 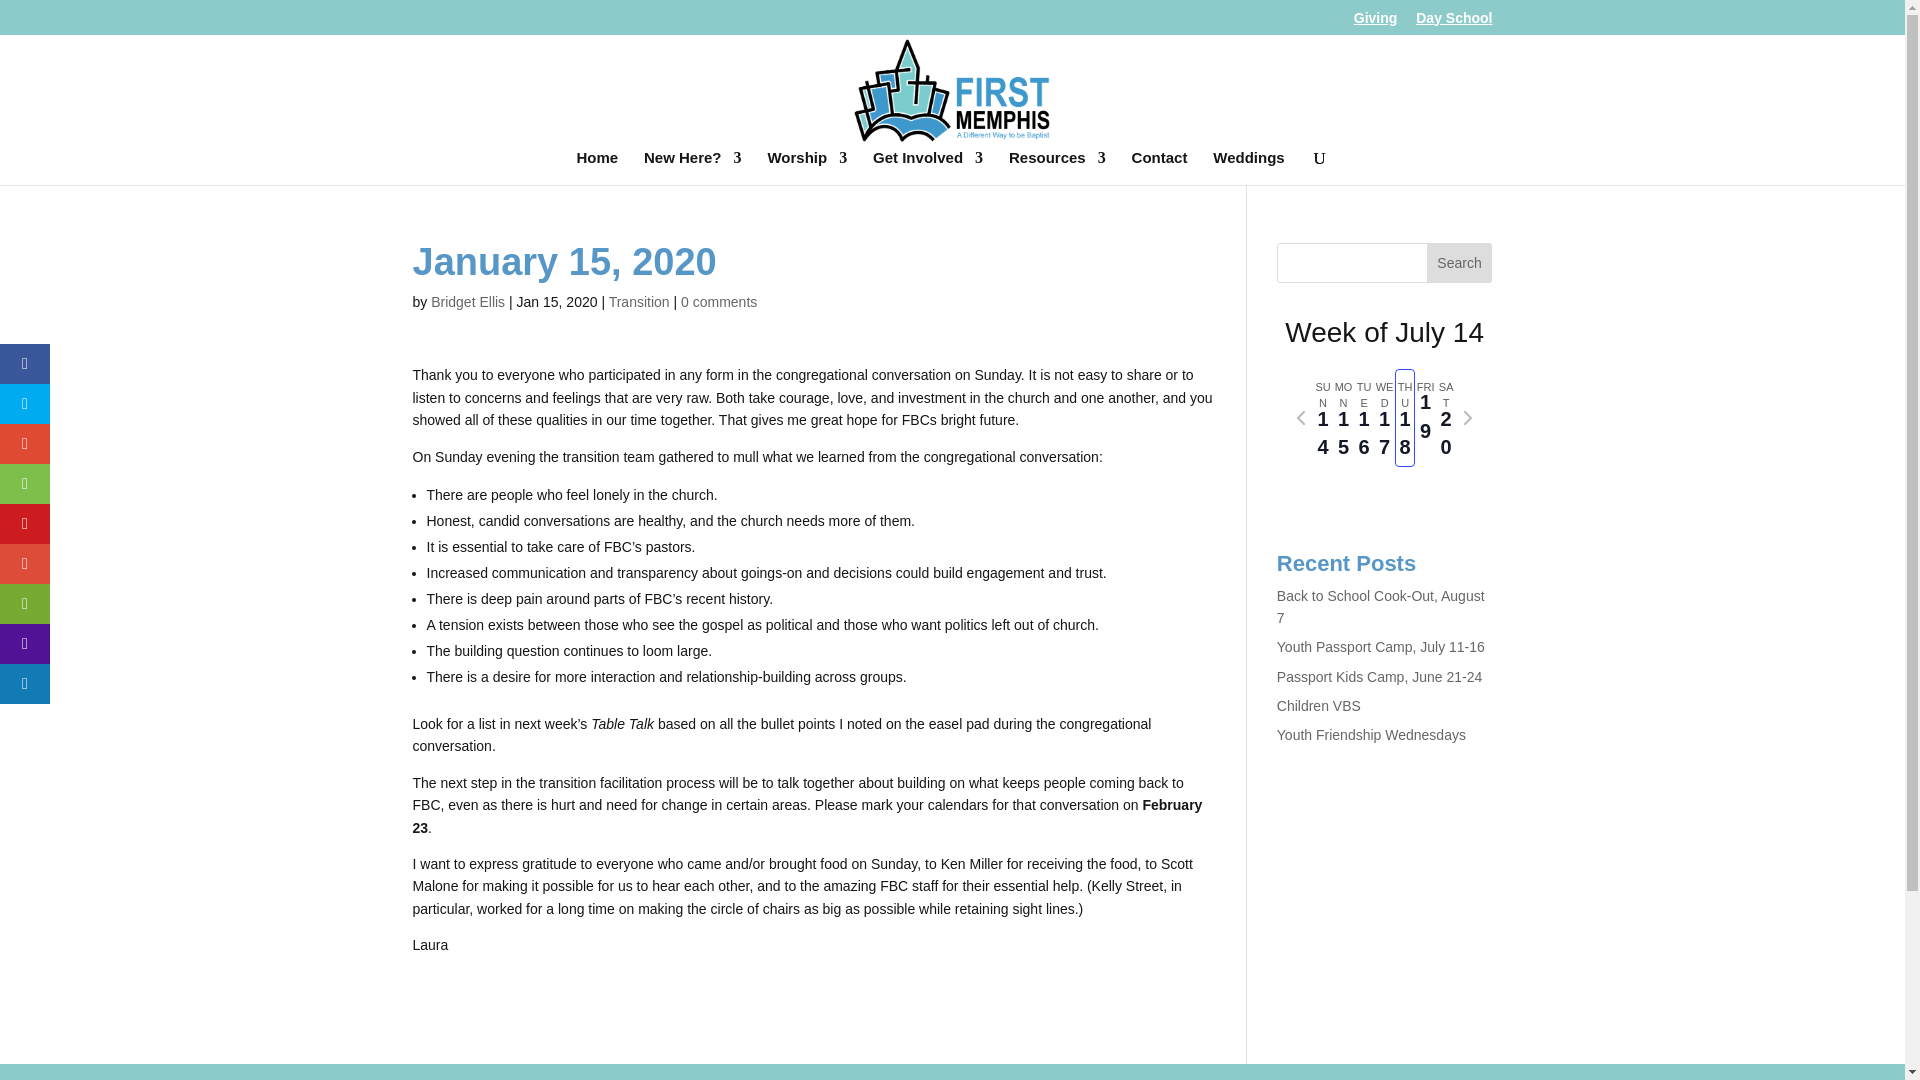 I want to click on Day School, so click(x=1454, y=22).